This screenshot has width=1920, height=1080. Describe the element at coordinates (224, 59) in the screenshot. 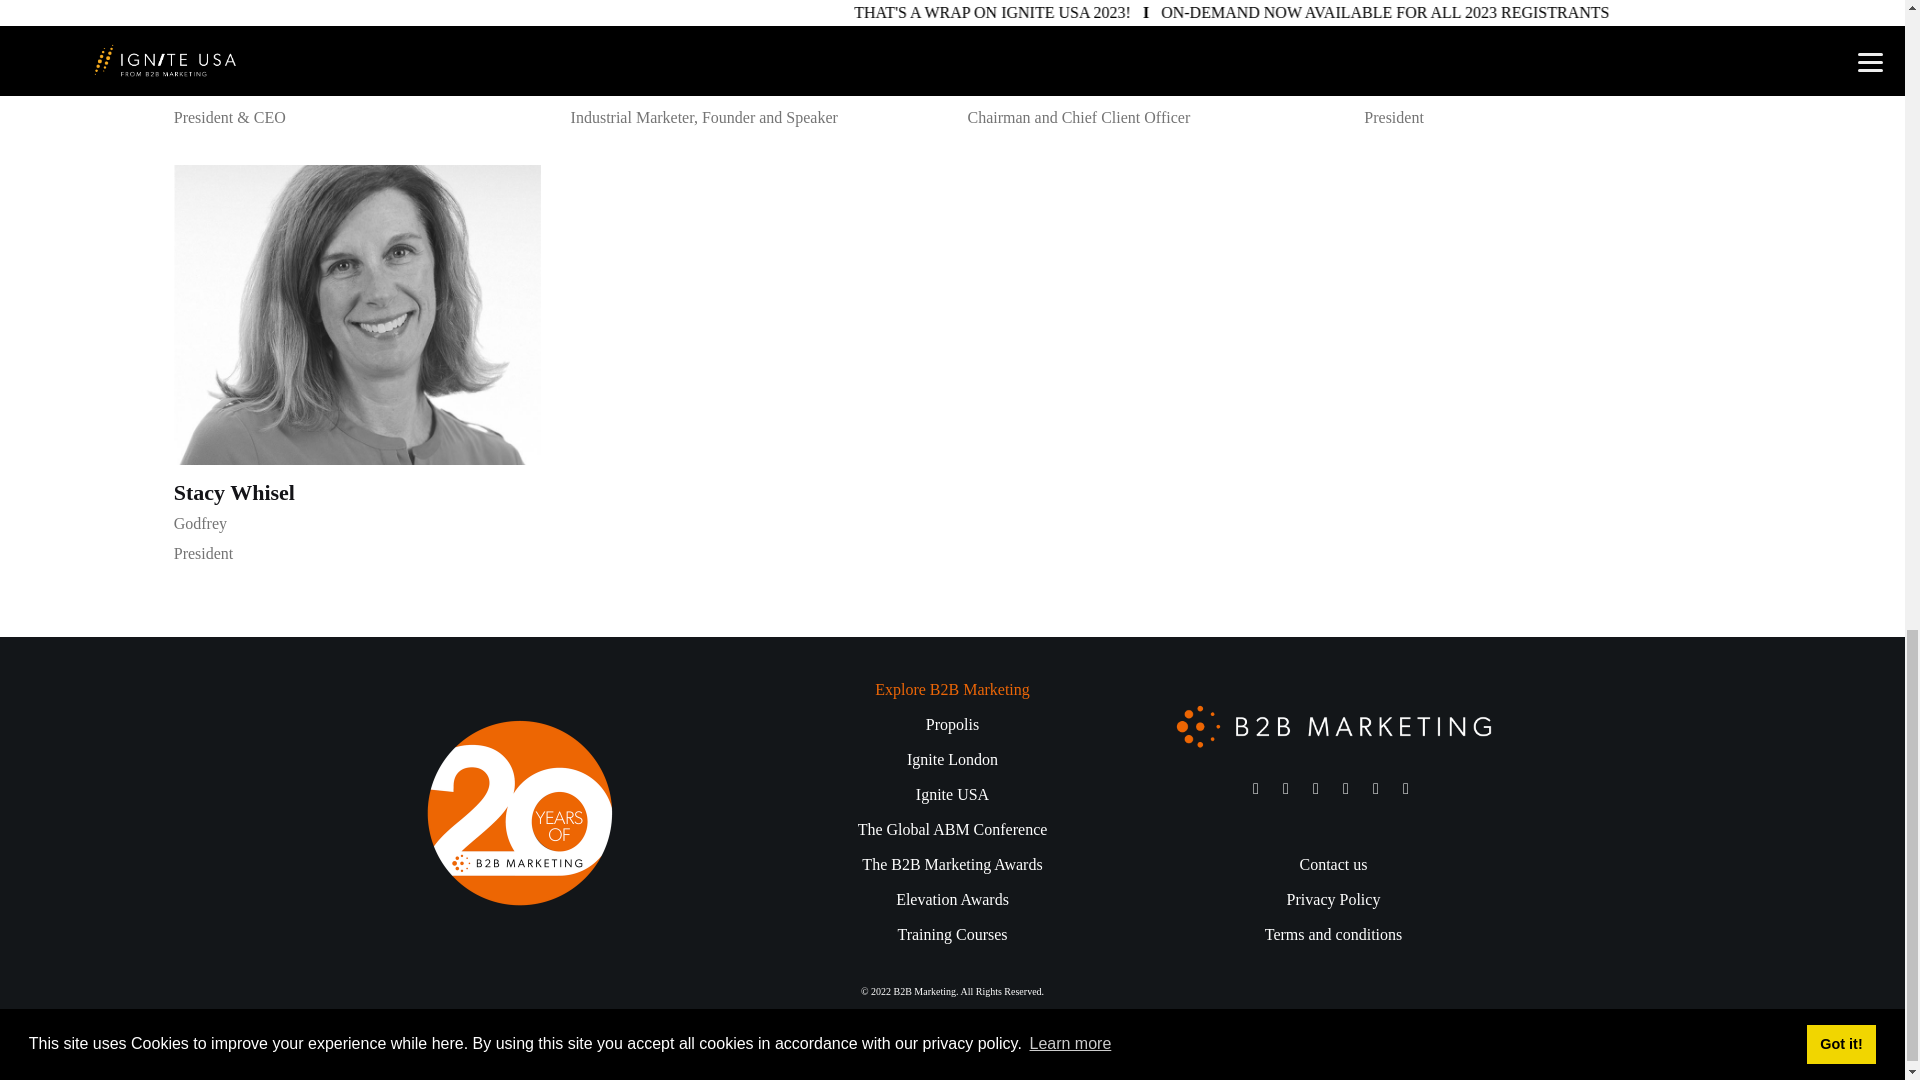

I see `Speaker Details` at that location.